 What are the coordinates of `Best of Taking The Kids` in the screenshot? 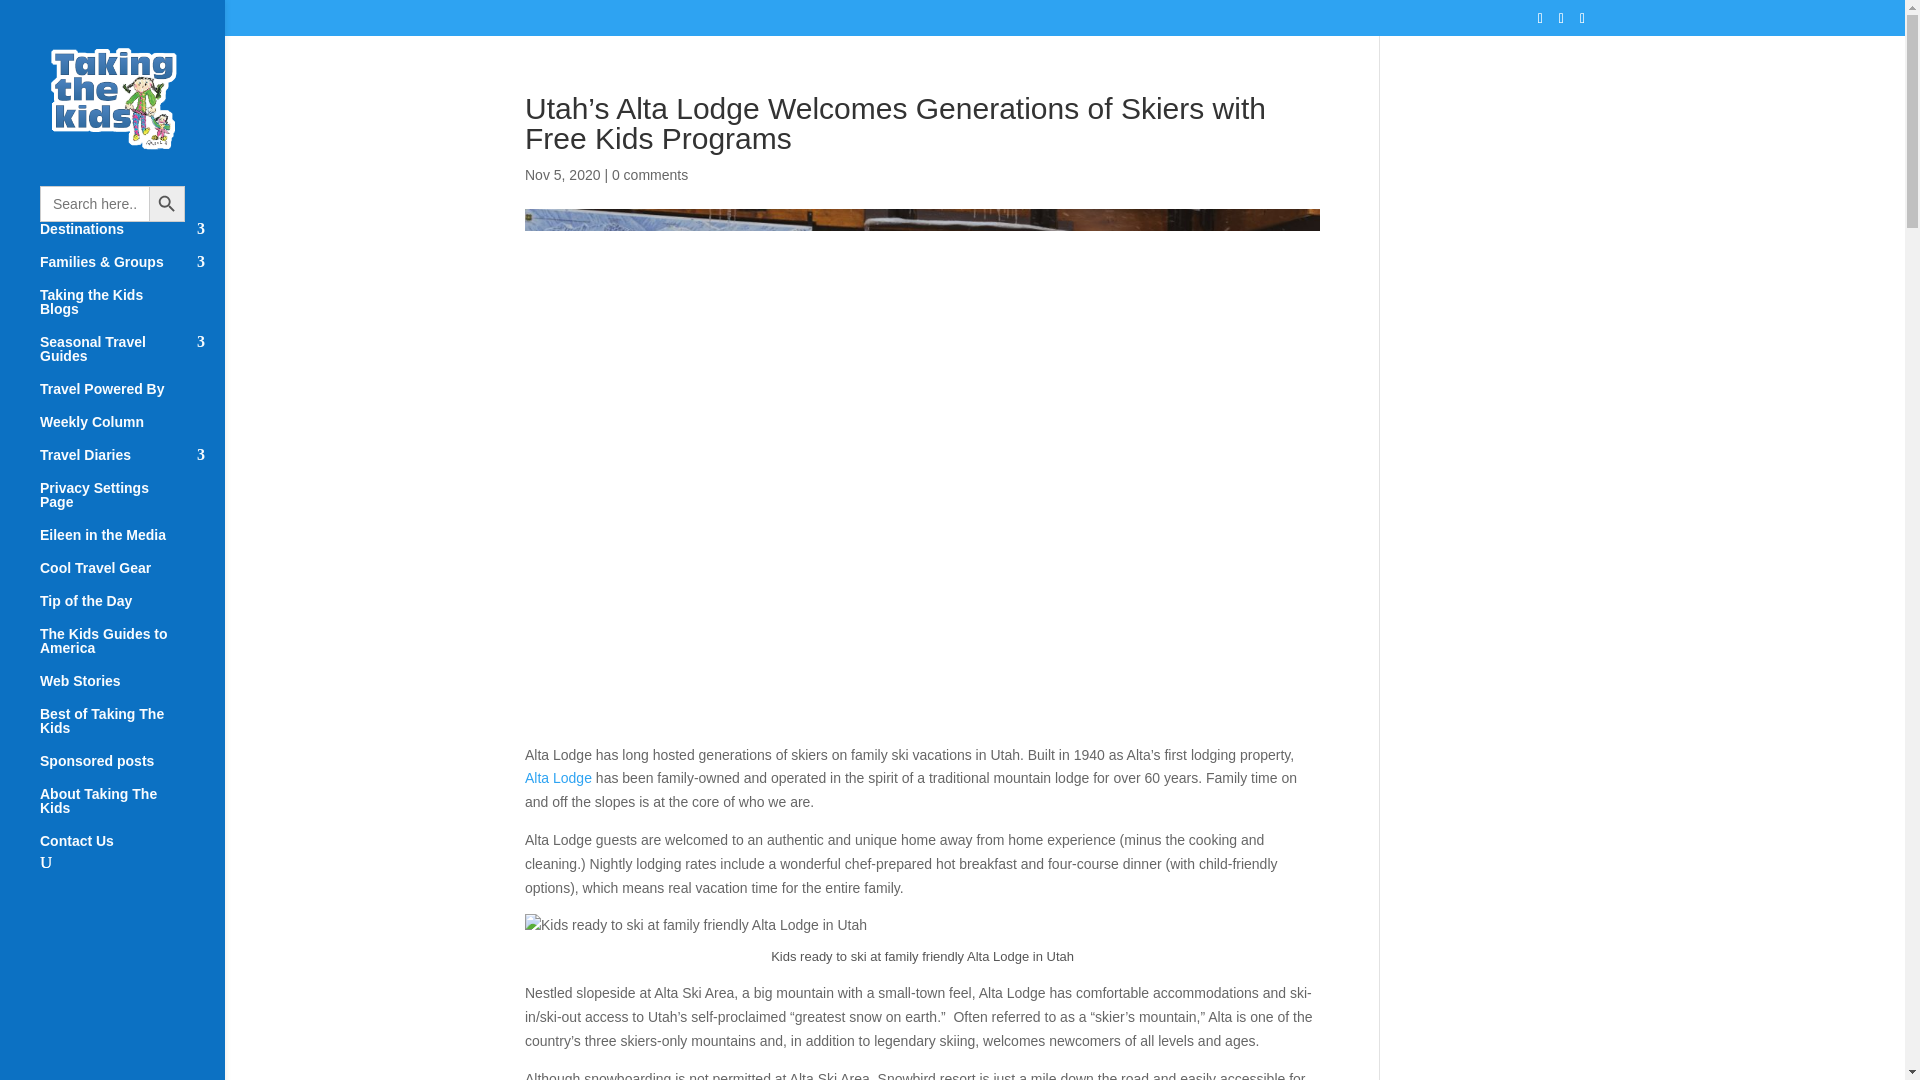 It's located at (132, 730).